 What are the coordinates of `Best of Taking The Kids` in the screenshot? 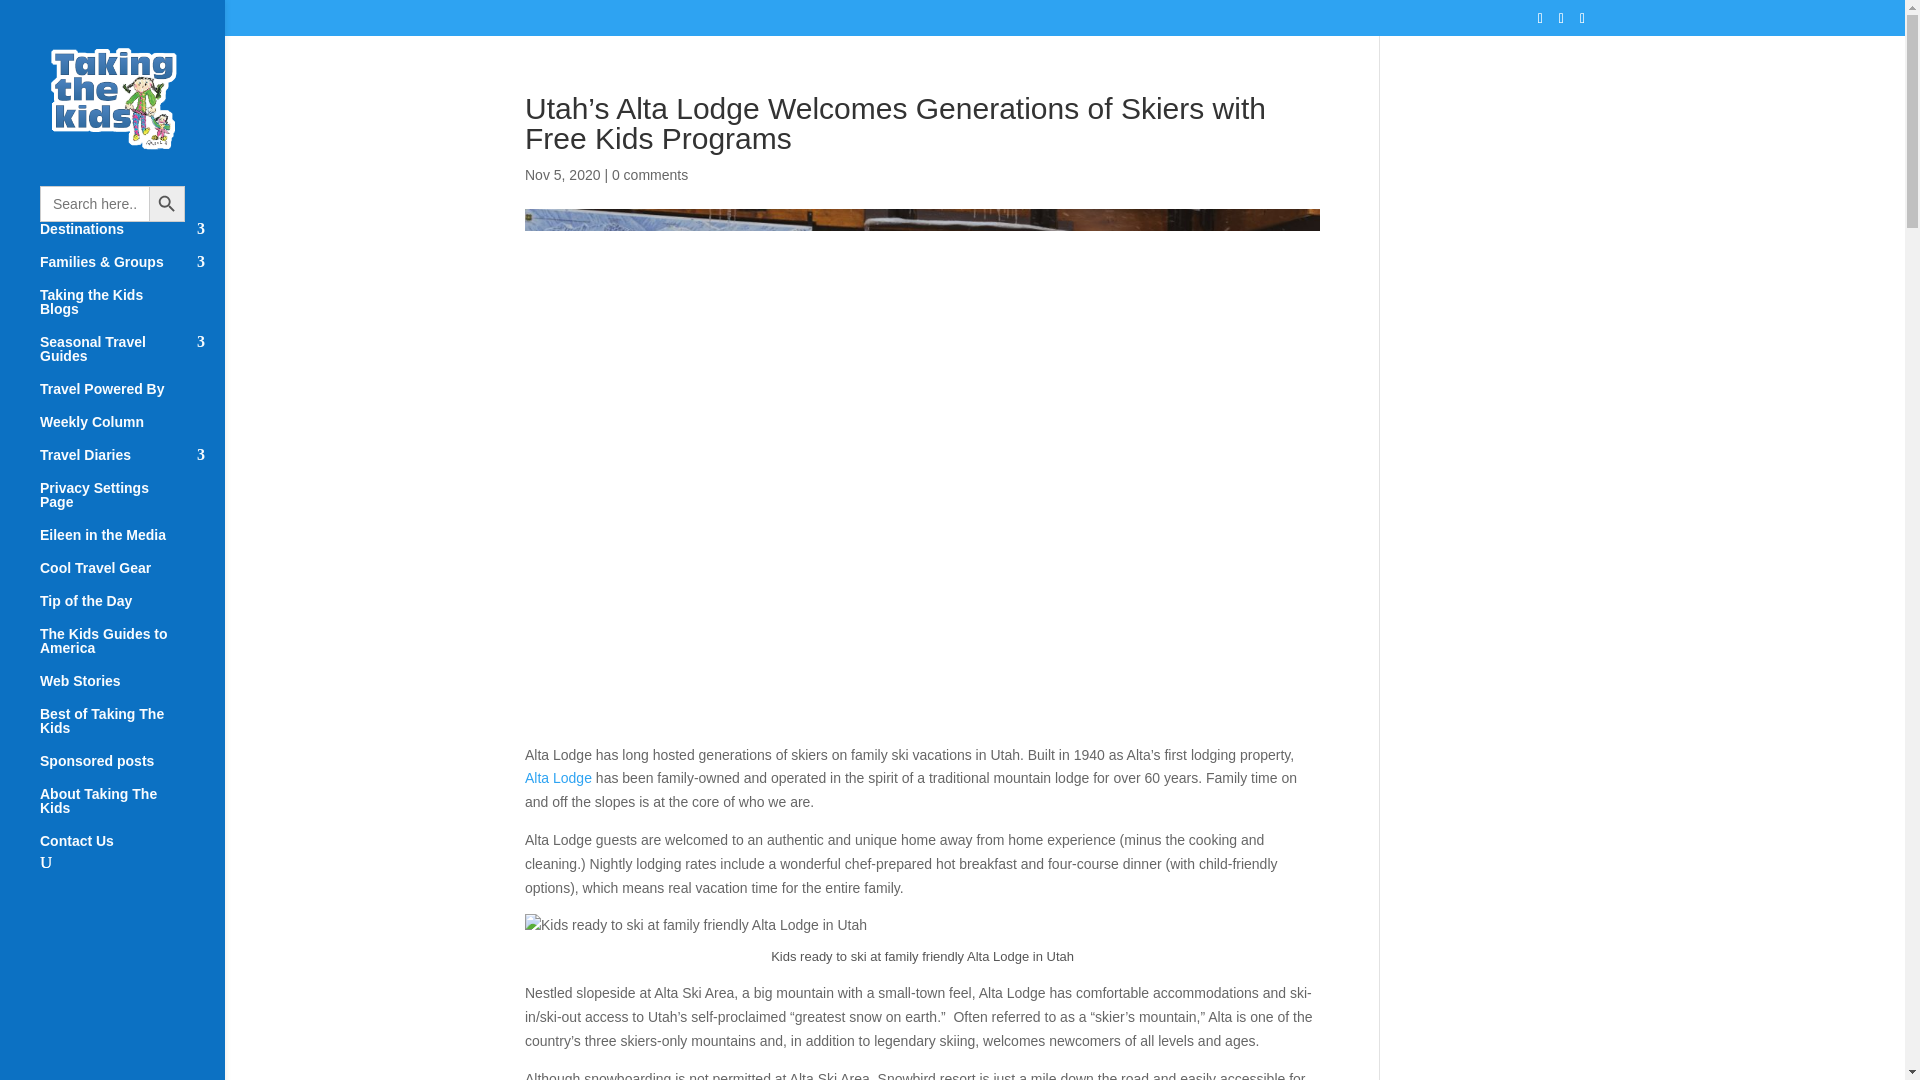 It's located at (132, 730).